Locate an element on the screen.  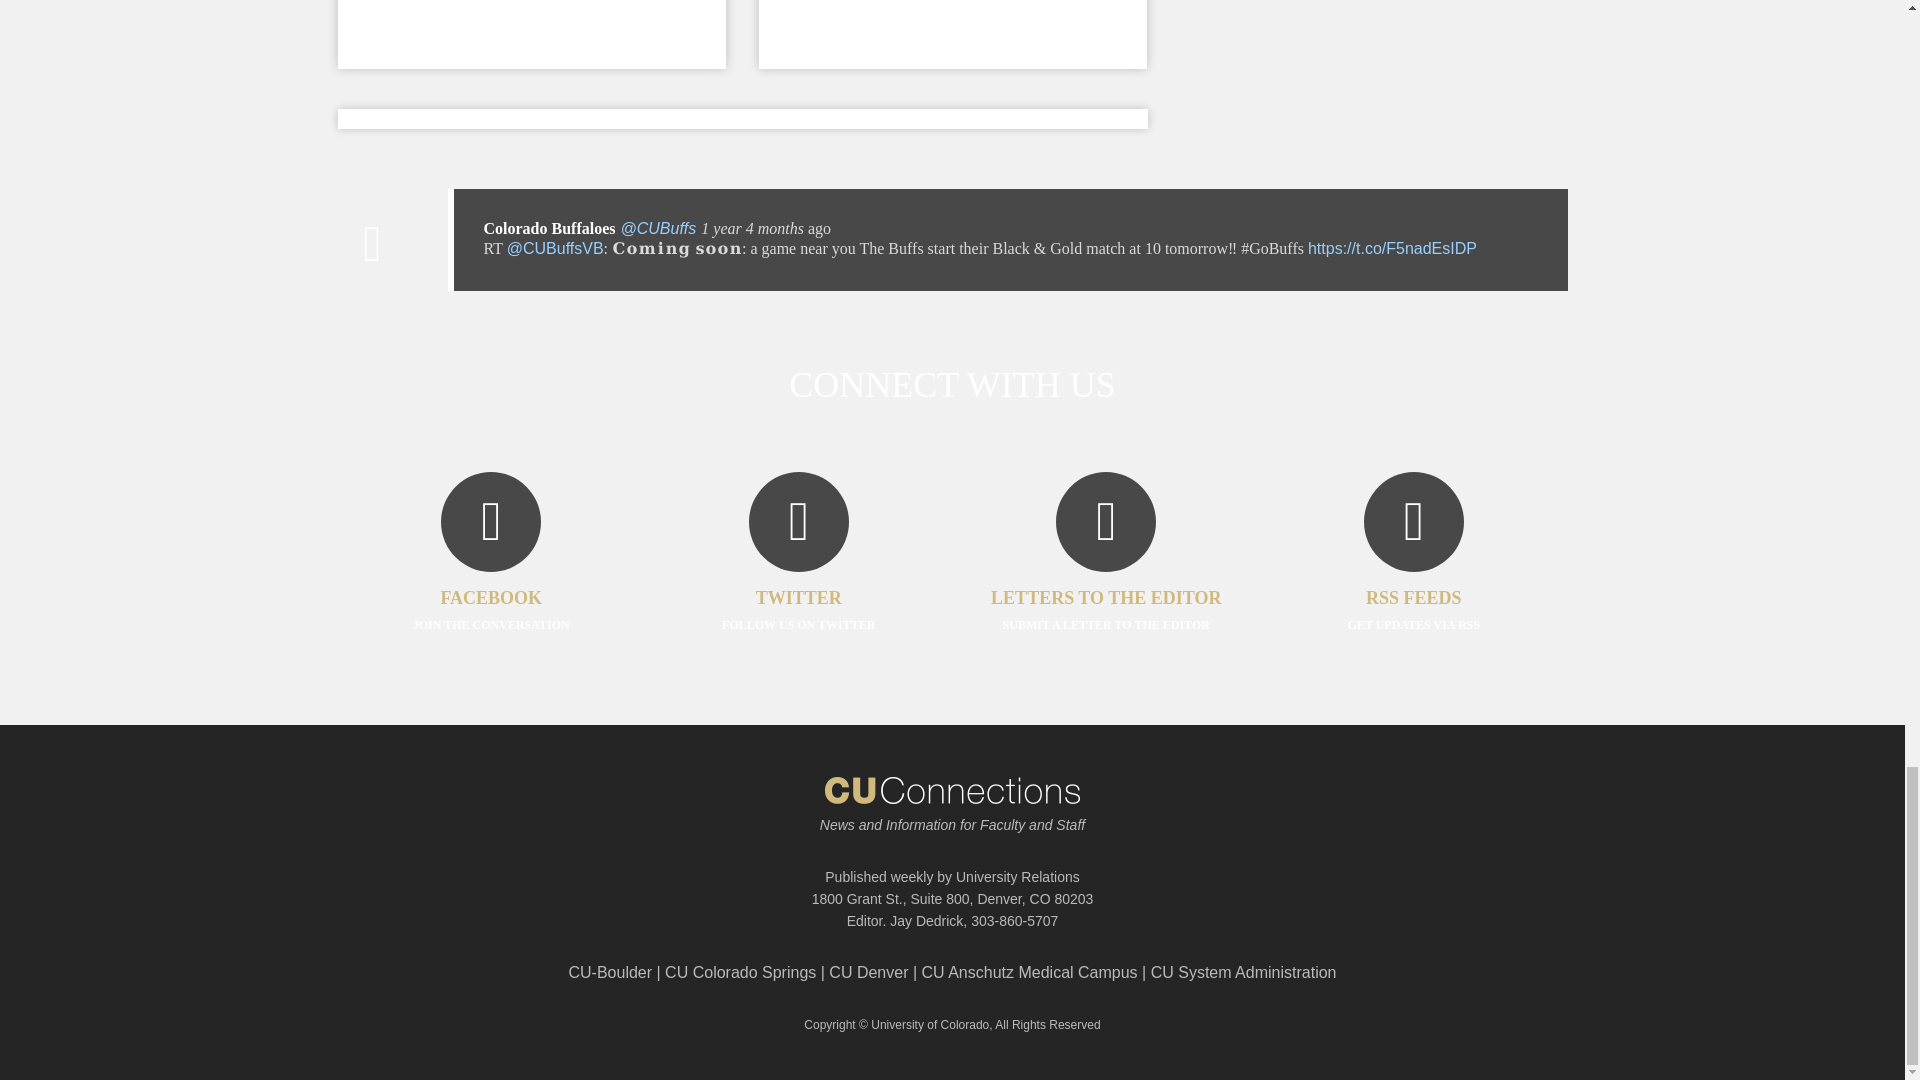
Get Updates Via RSS is located at coordinates (1414, 582).